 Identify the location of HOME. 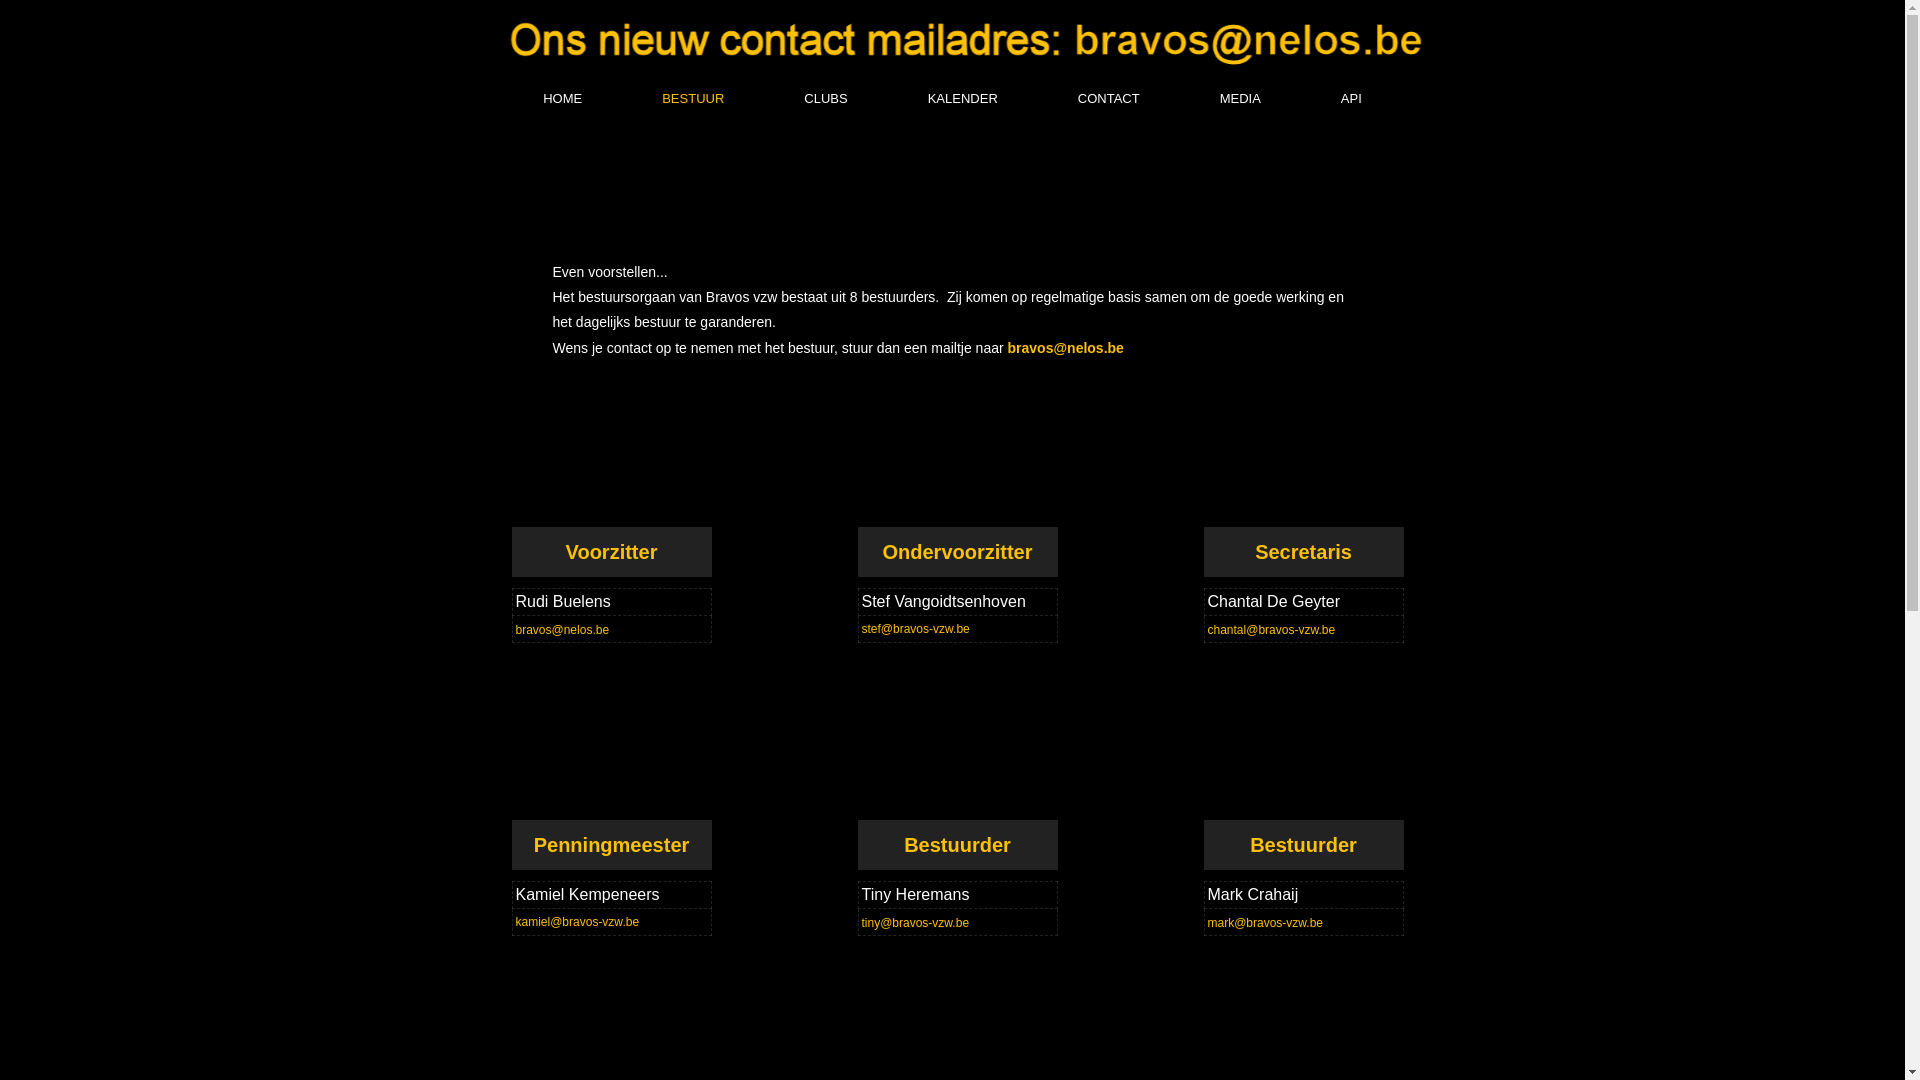
(562, 100).